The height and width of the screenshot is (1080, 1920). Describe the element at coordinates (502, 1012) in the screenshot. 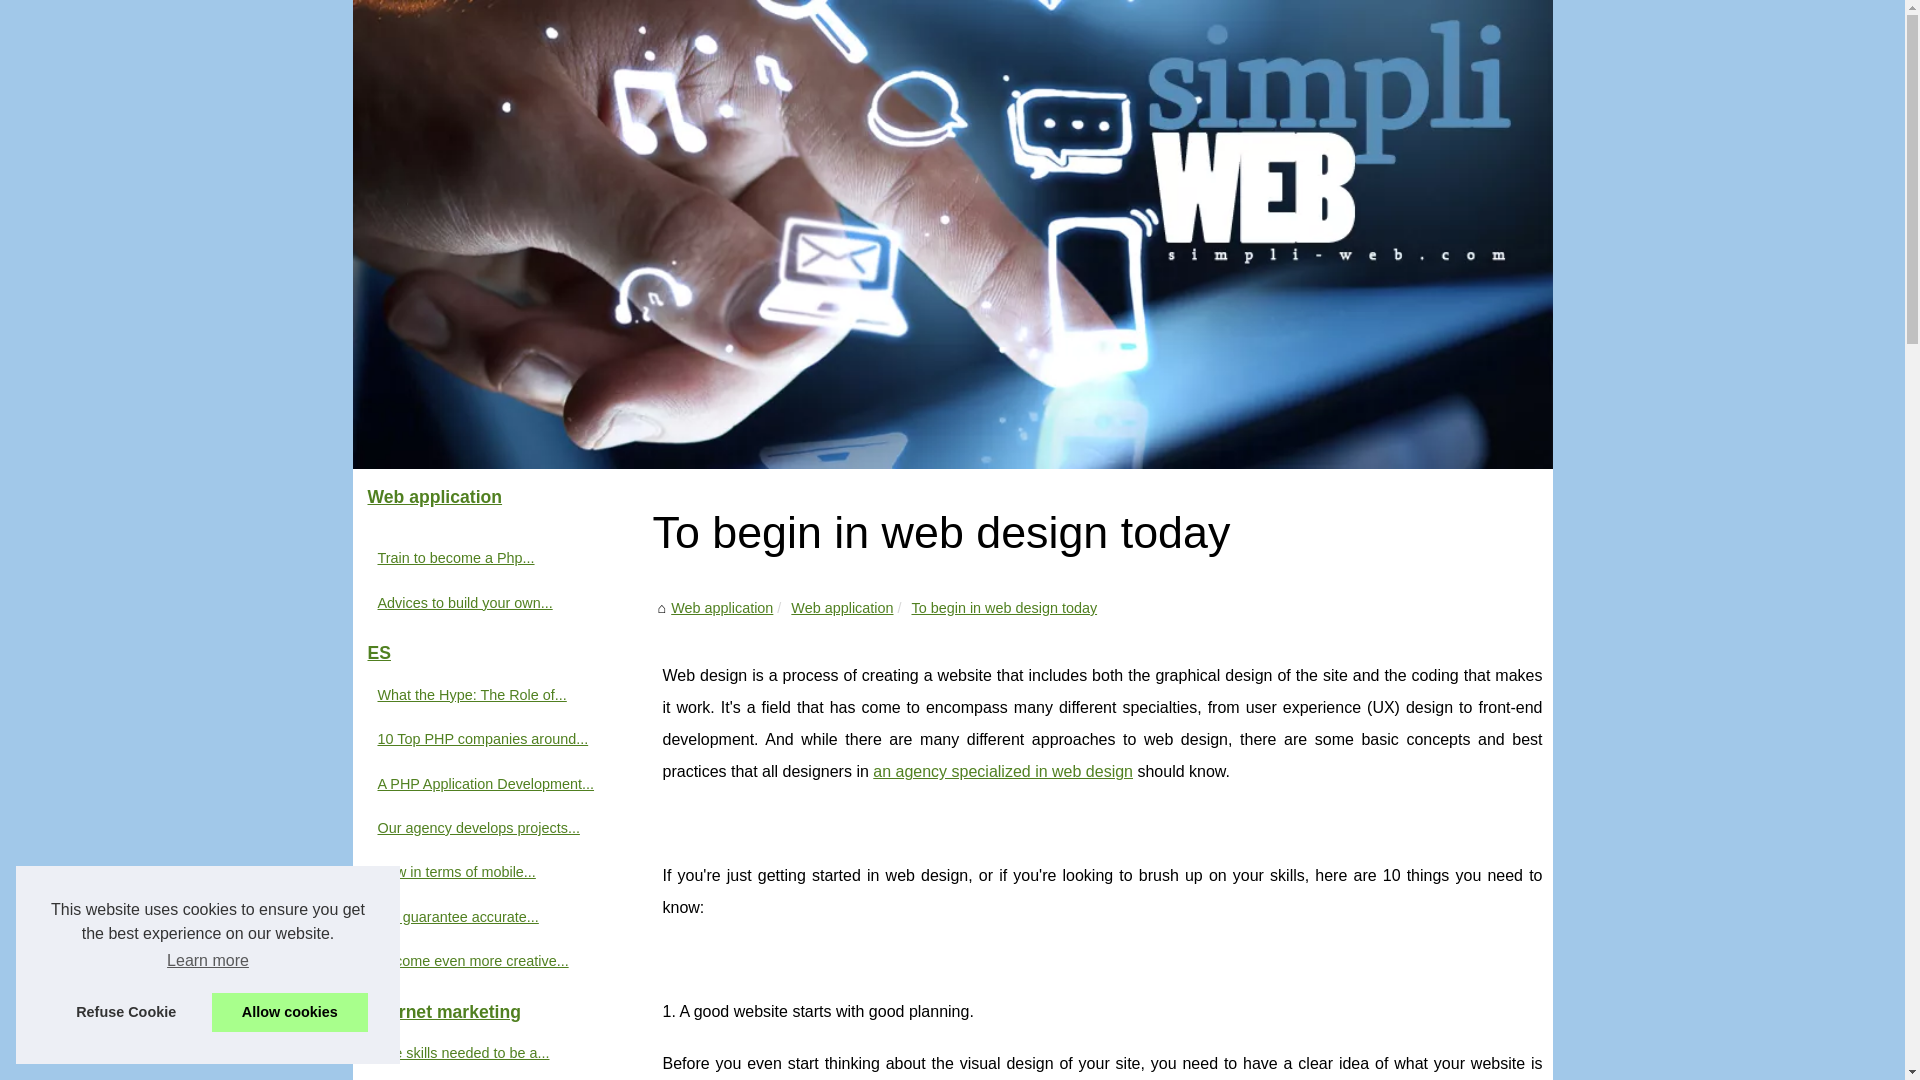

I see `Internet marketing` at that location.